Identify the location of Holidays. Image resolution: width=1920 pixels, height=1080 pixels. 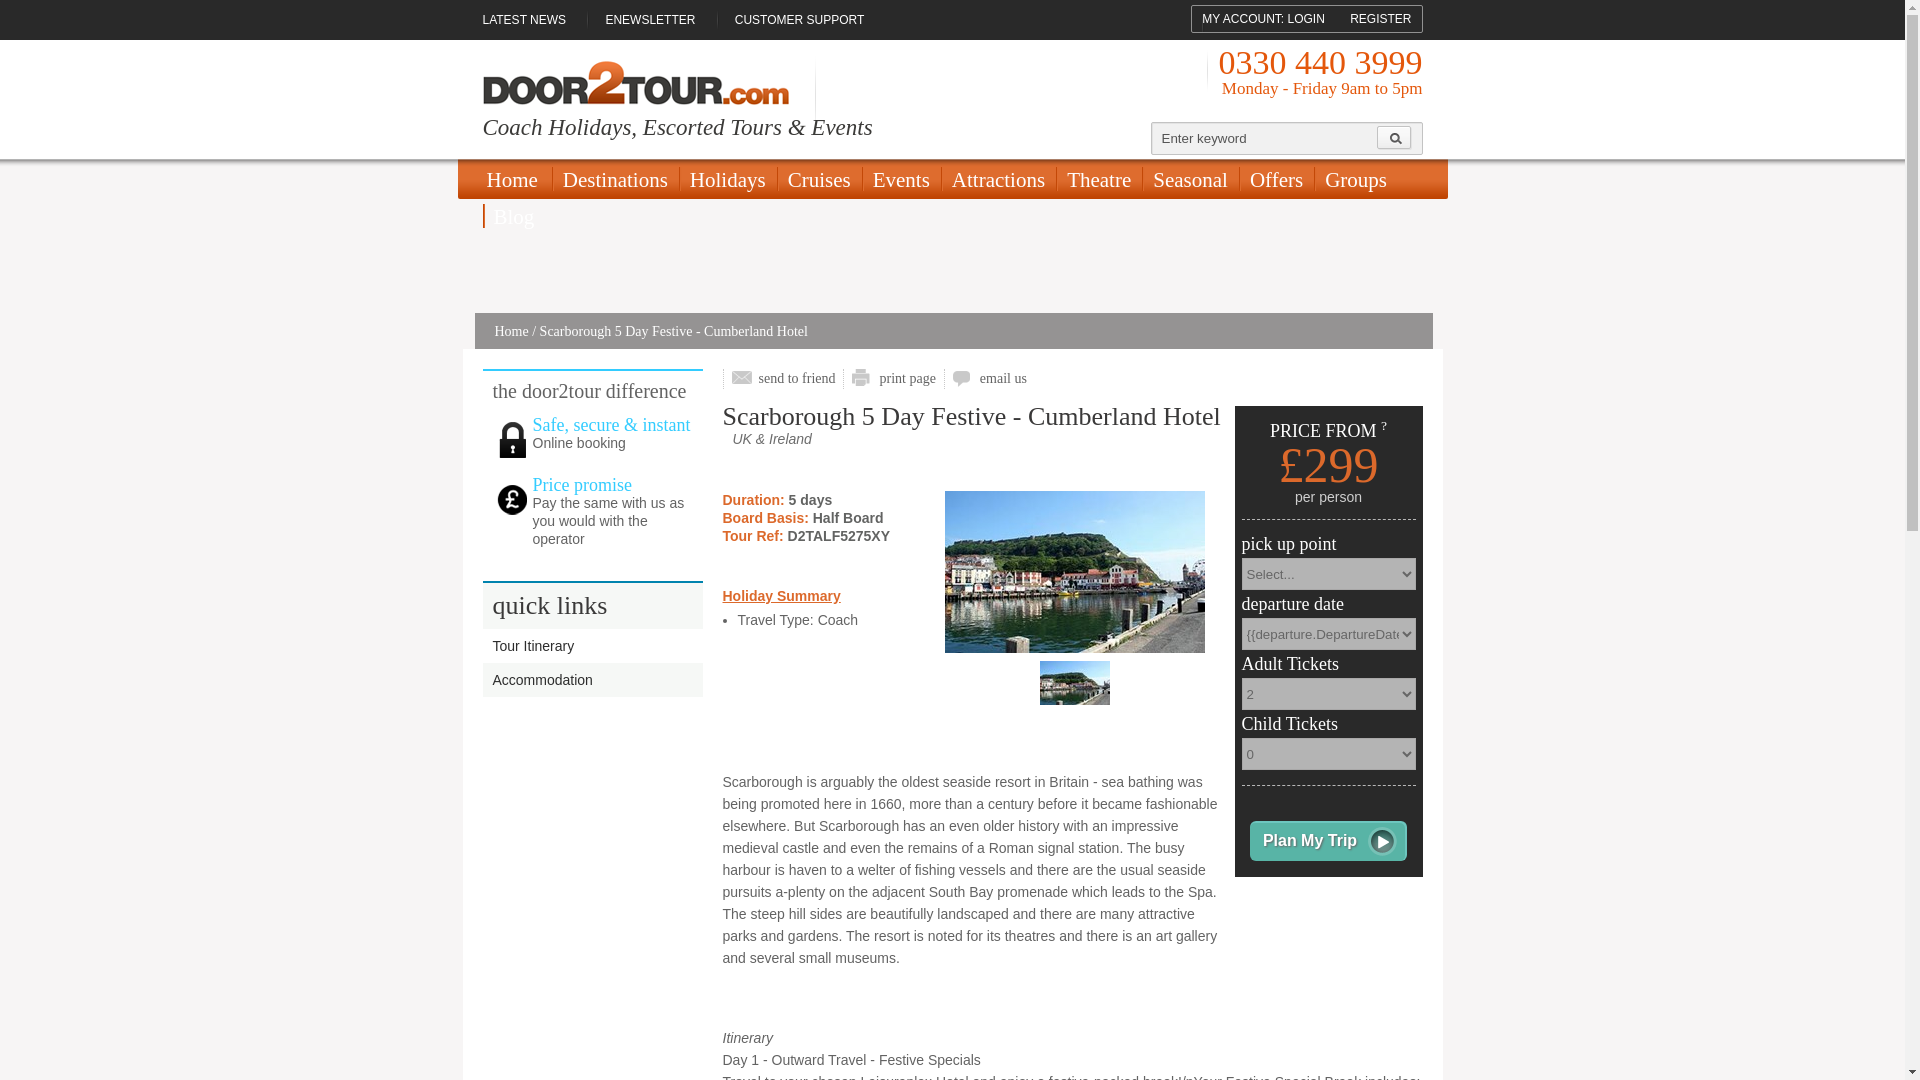
(728, 179).